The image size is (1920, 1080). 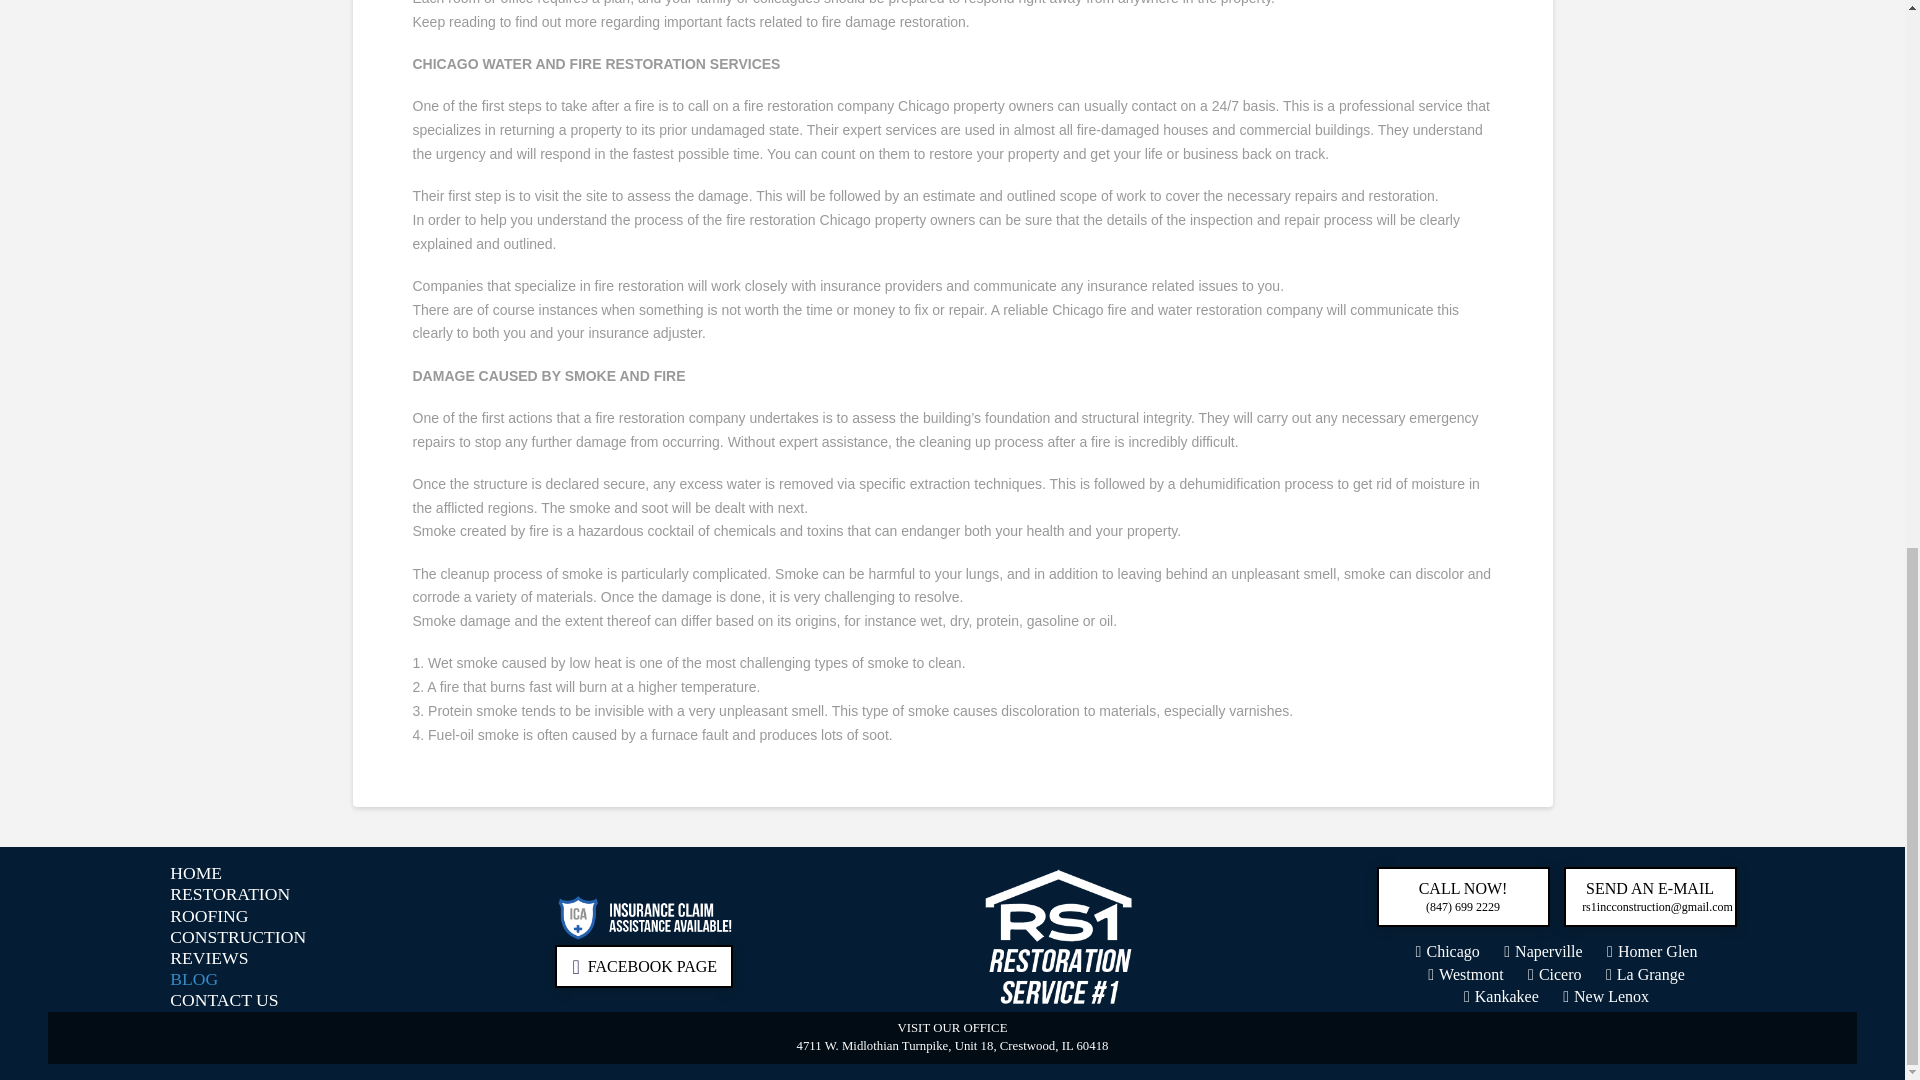 I want to click on Westmont, so click(x=1466, y=974).